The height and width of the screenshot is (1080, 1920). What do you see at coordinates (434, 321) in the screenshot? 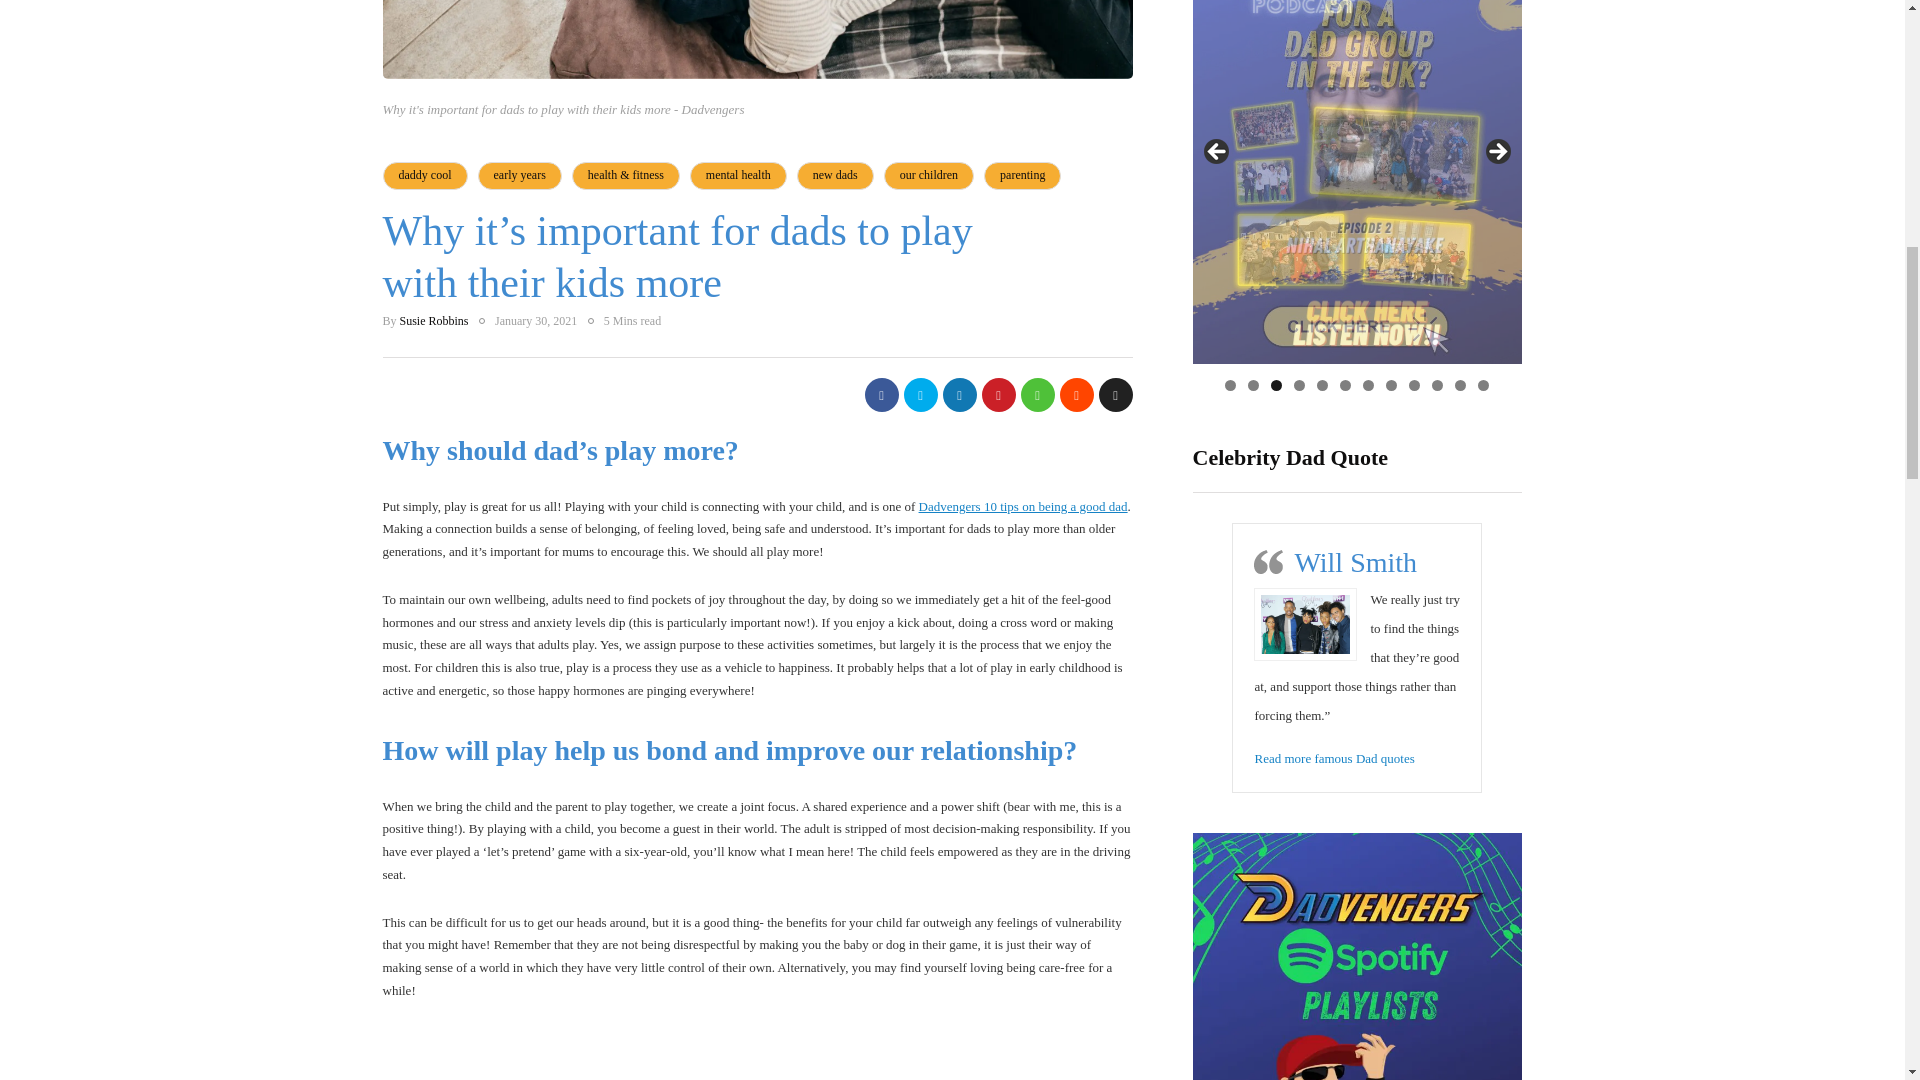
I see `Posts by Susie Robbins` at bounding box center [434, 321].